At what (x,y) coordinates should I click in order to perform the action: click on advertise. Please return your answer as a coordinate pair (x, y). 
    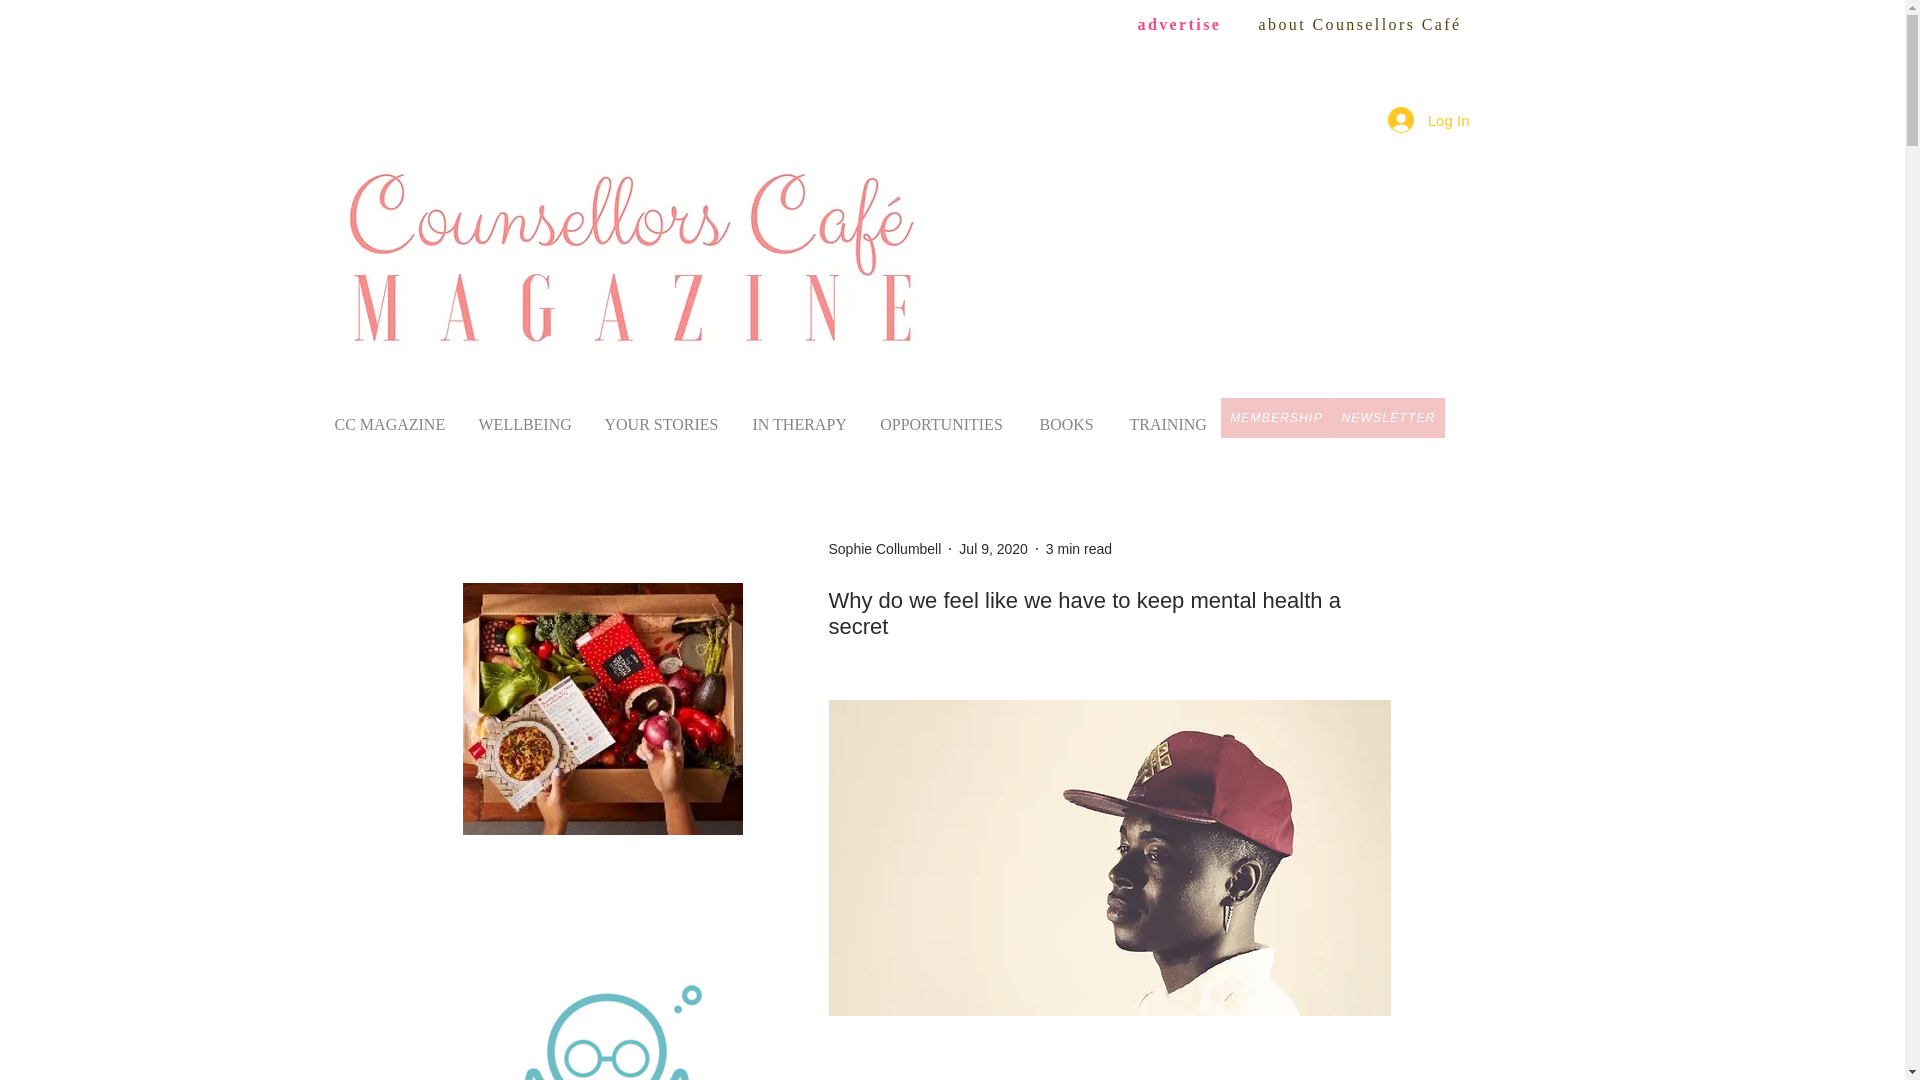
    Looking at the image, I should click on (1180, 24).